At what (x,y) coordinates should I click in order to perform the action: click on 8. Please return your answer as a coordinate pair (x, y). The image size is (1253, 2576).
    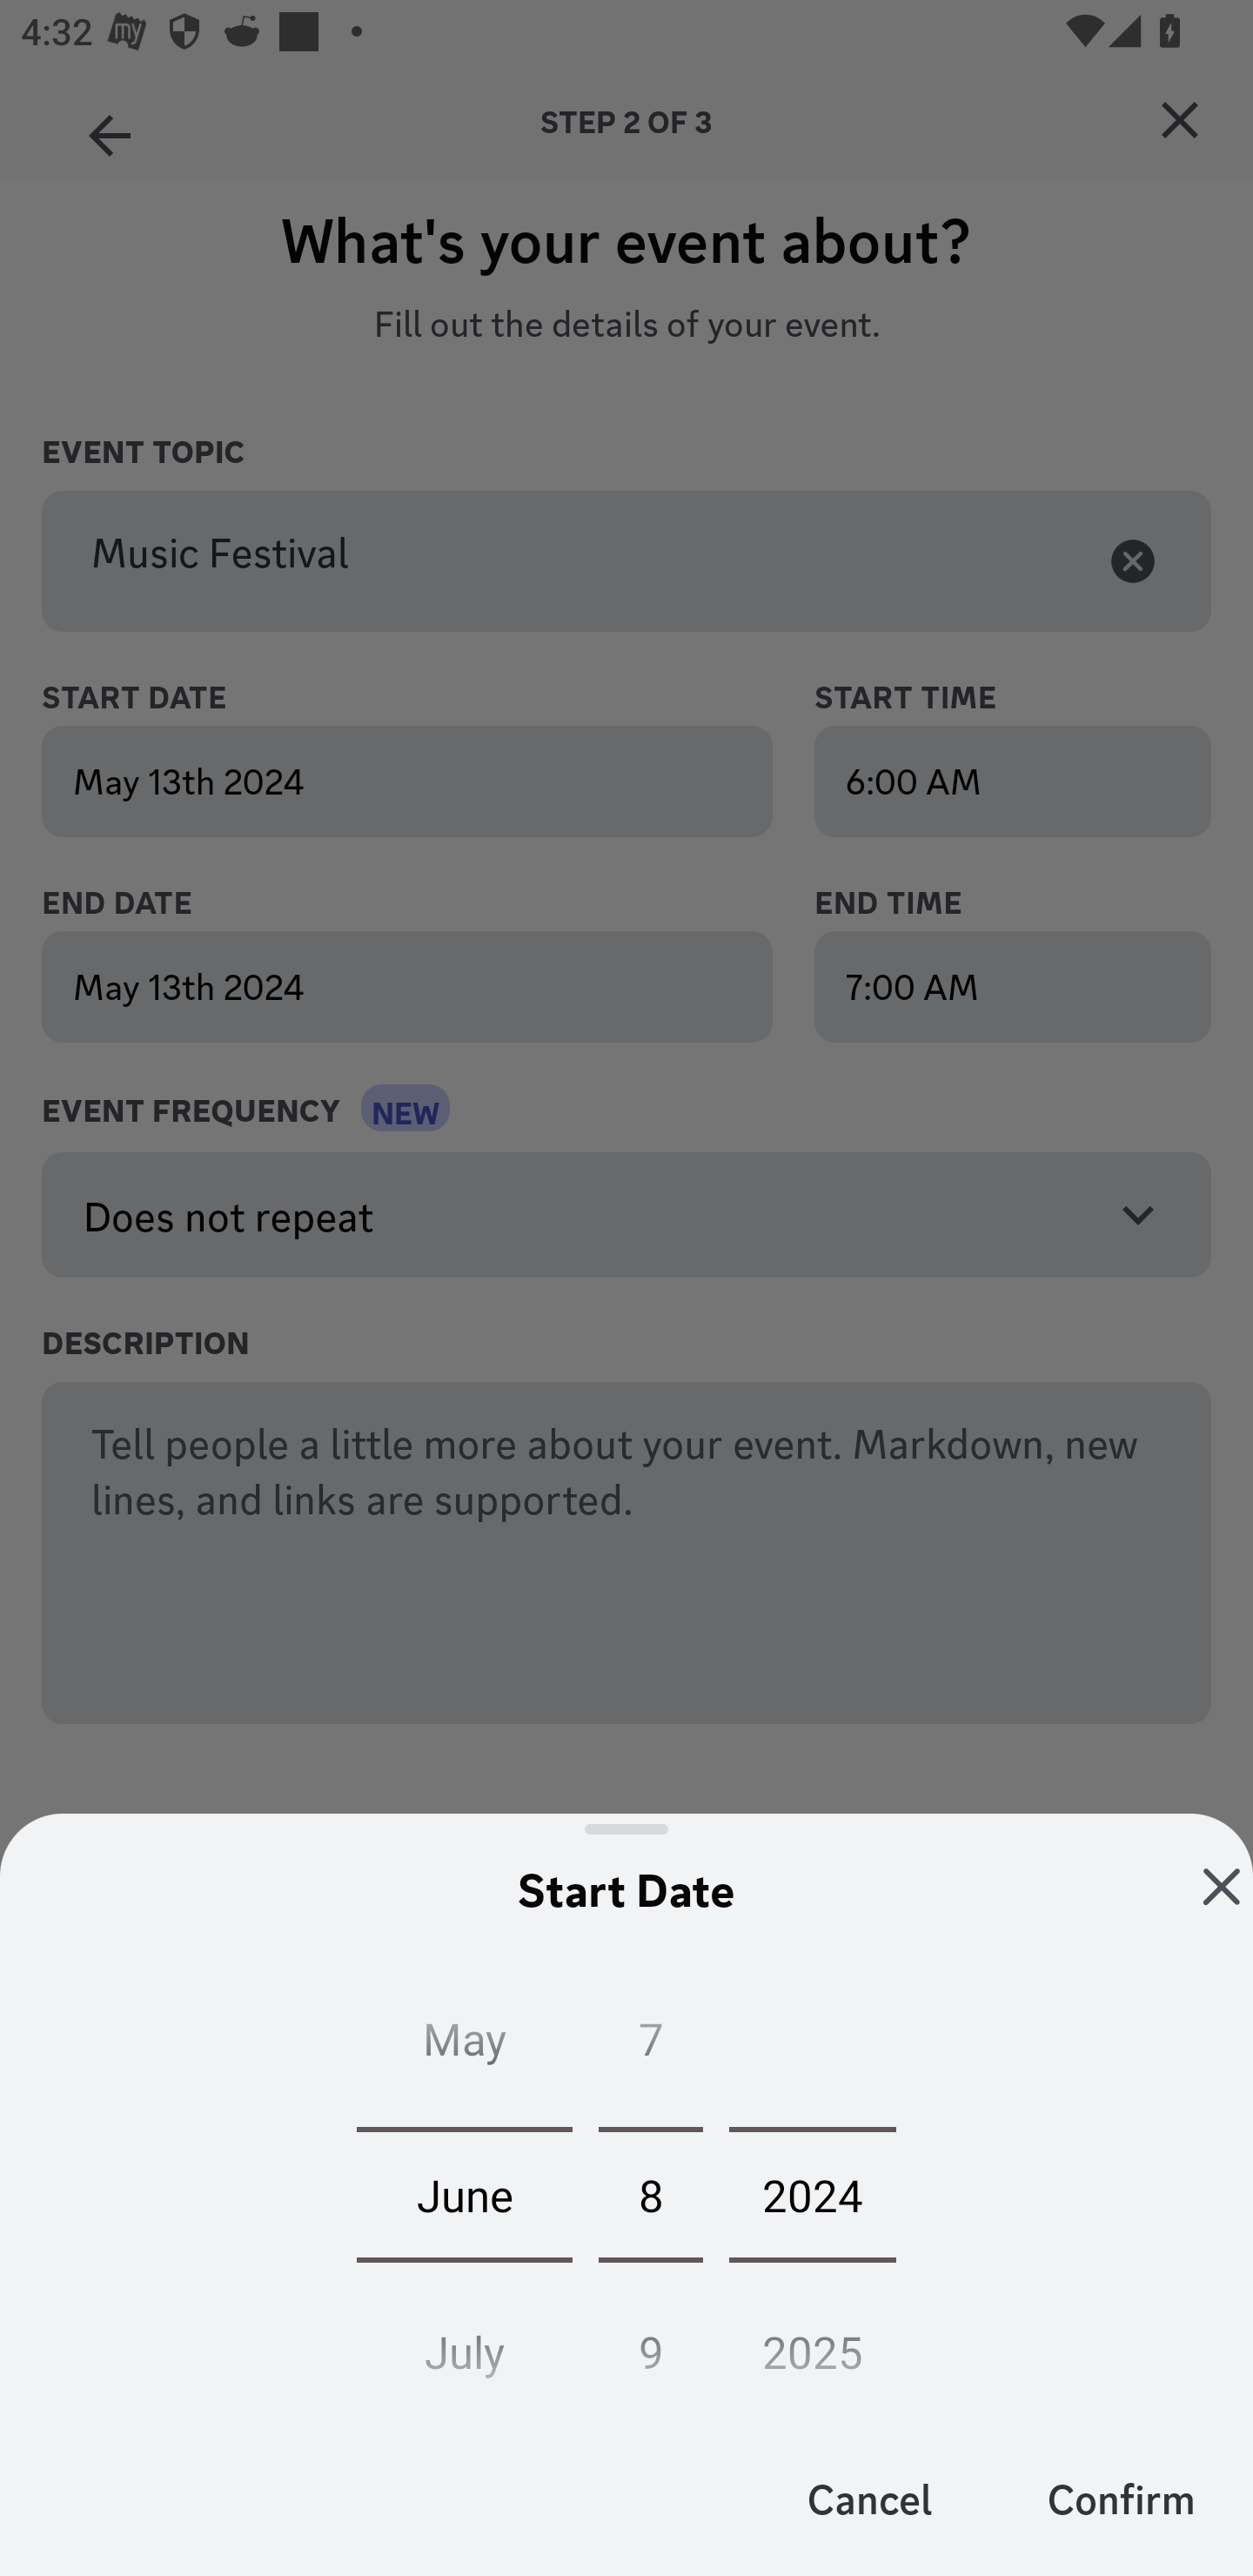
    Looking at the image, I should click on (651, 2194).